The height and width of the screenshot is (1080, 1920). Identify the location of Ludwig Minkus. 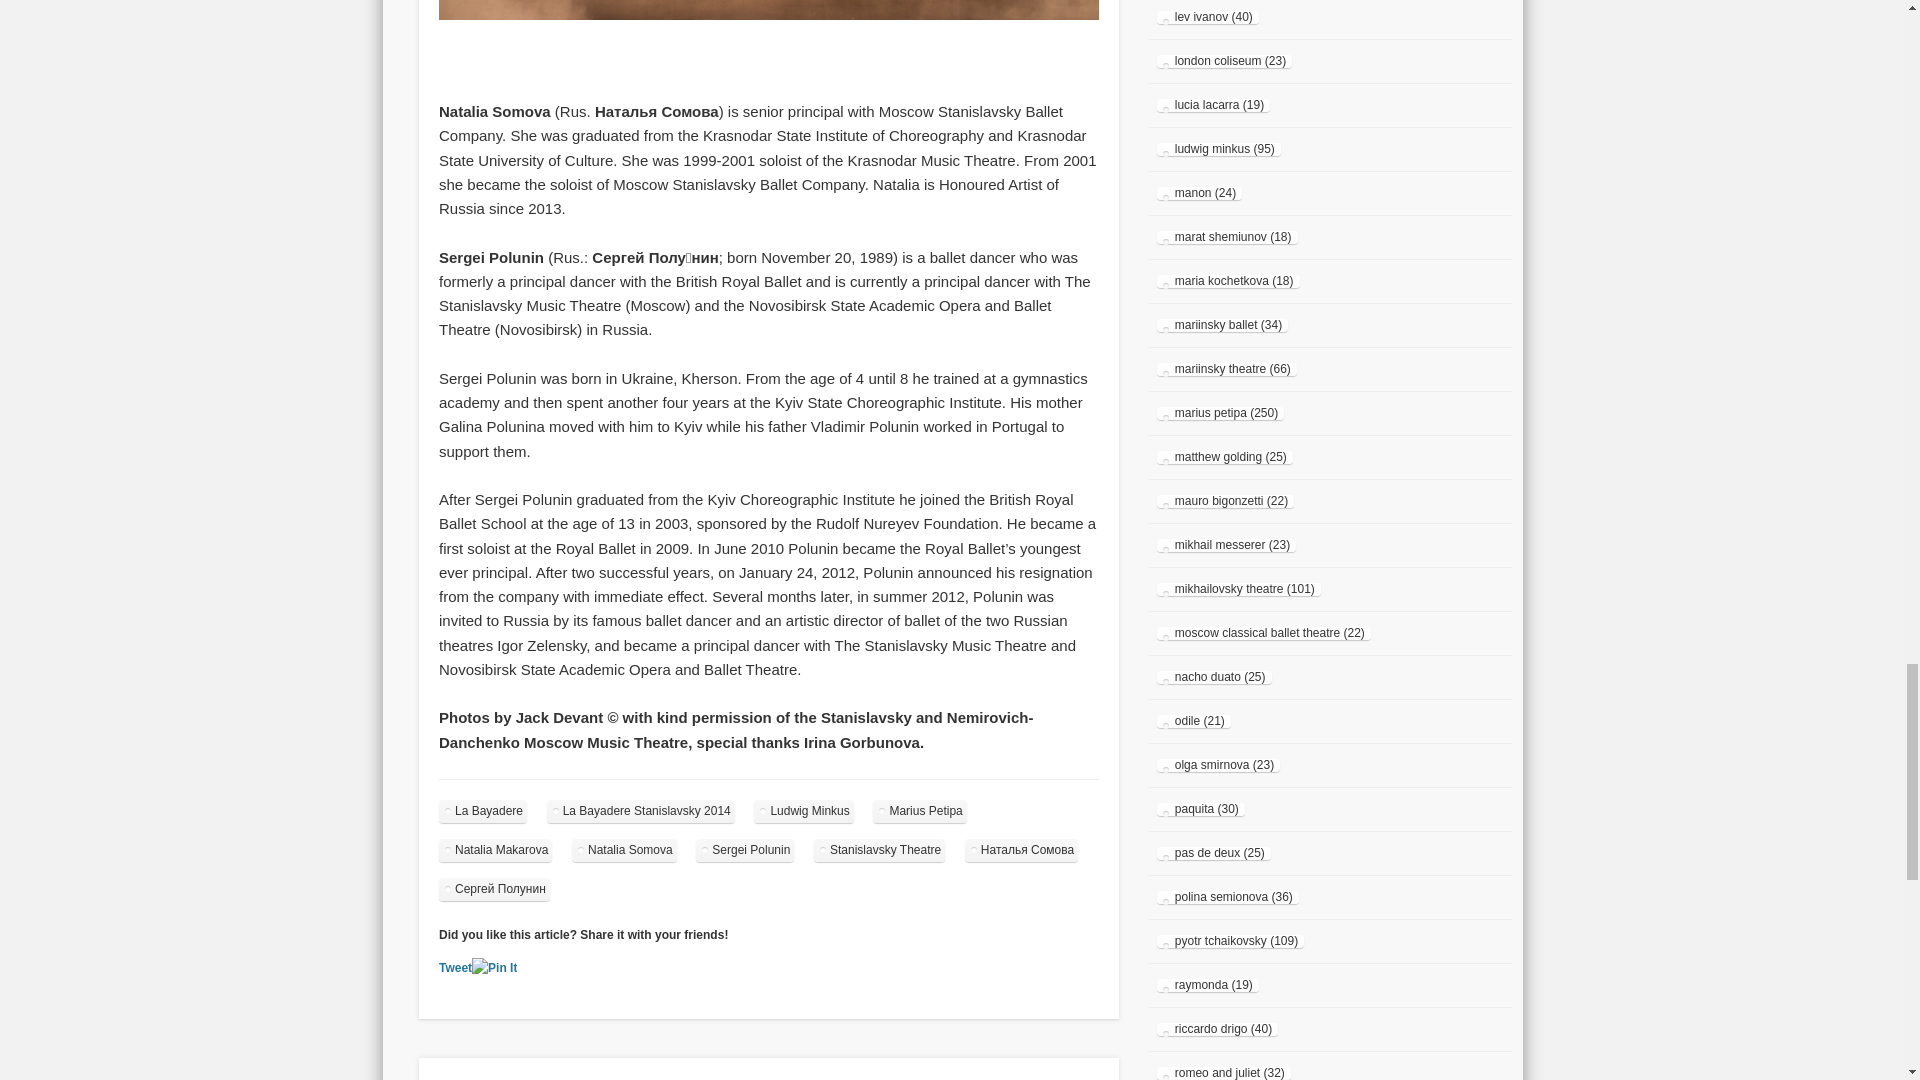
(803, 811).